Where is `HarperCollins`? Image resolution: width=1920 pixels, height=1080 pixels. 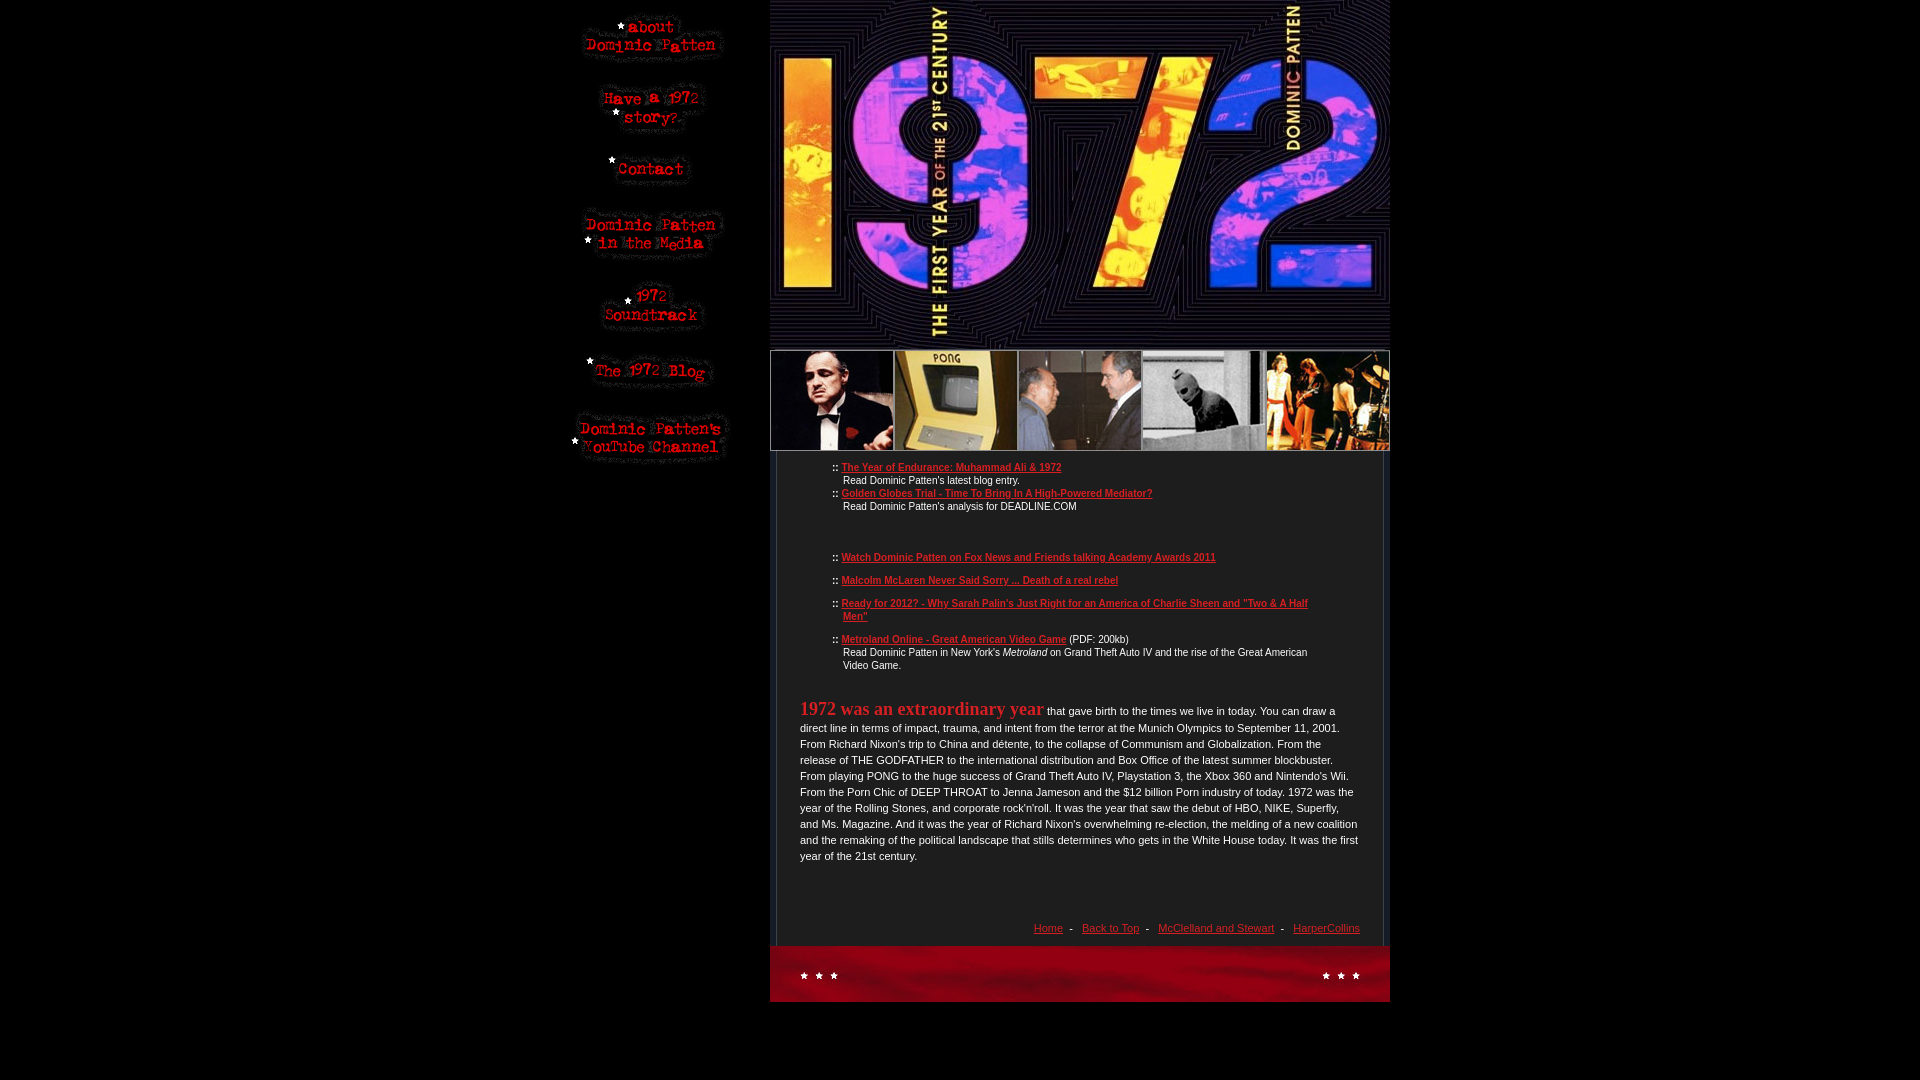 HarperCollins is located at coordinates (1326, 928).